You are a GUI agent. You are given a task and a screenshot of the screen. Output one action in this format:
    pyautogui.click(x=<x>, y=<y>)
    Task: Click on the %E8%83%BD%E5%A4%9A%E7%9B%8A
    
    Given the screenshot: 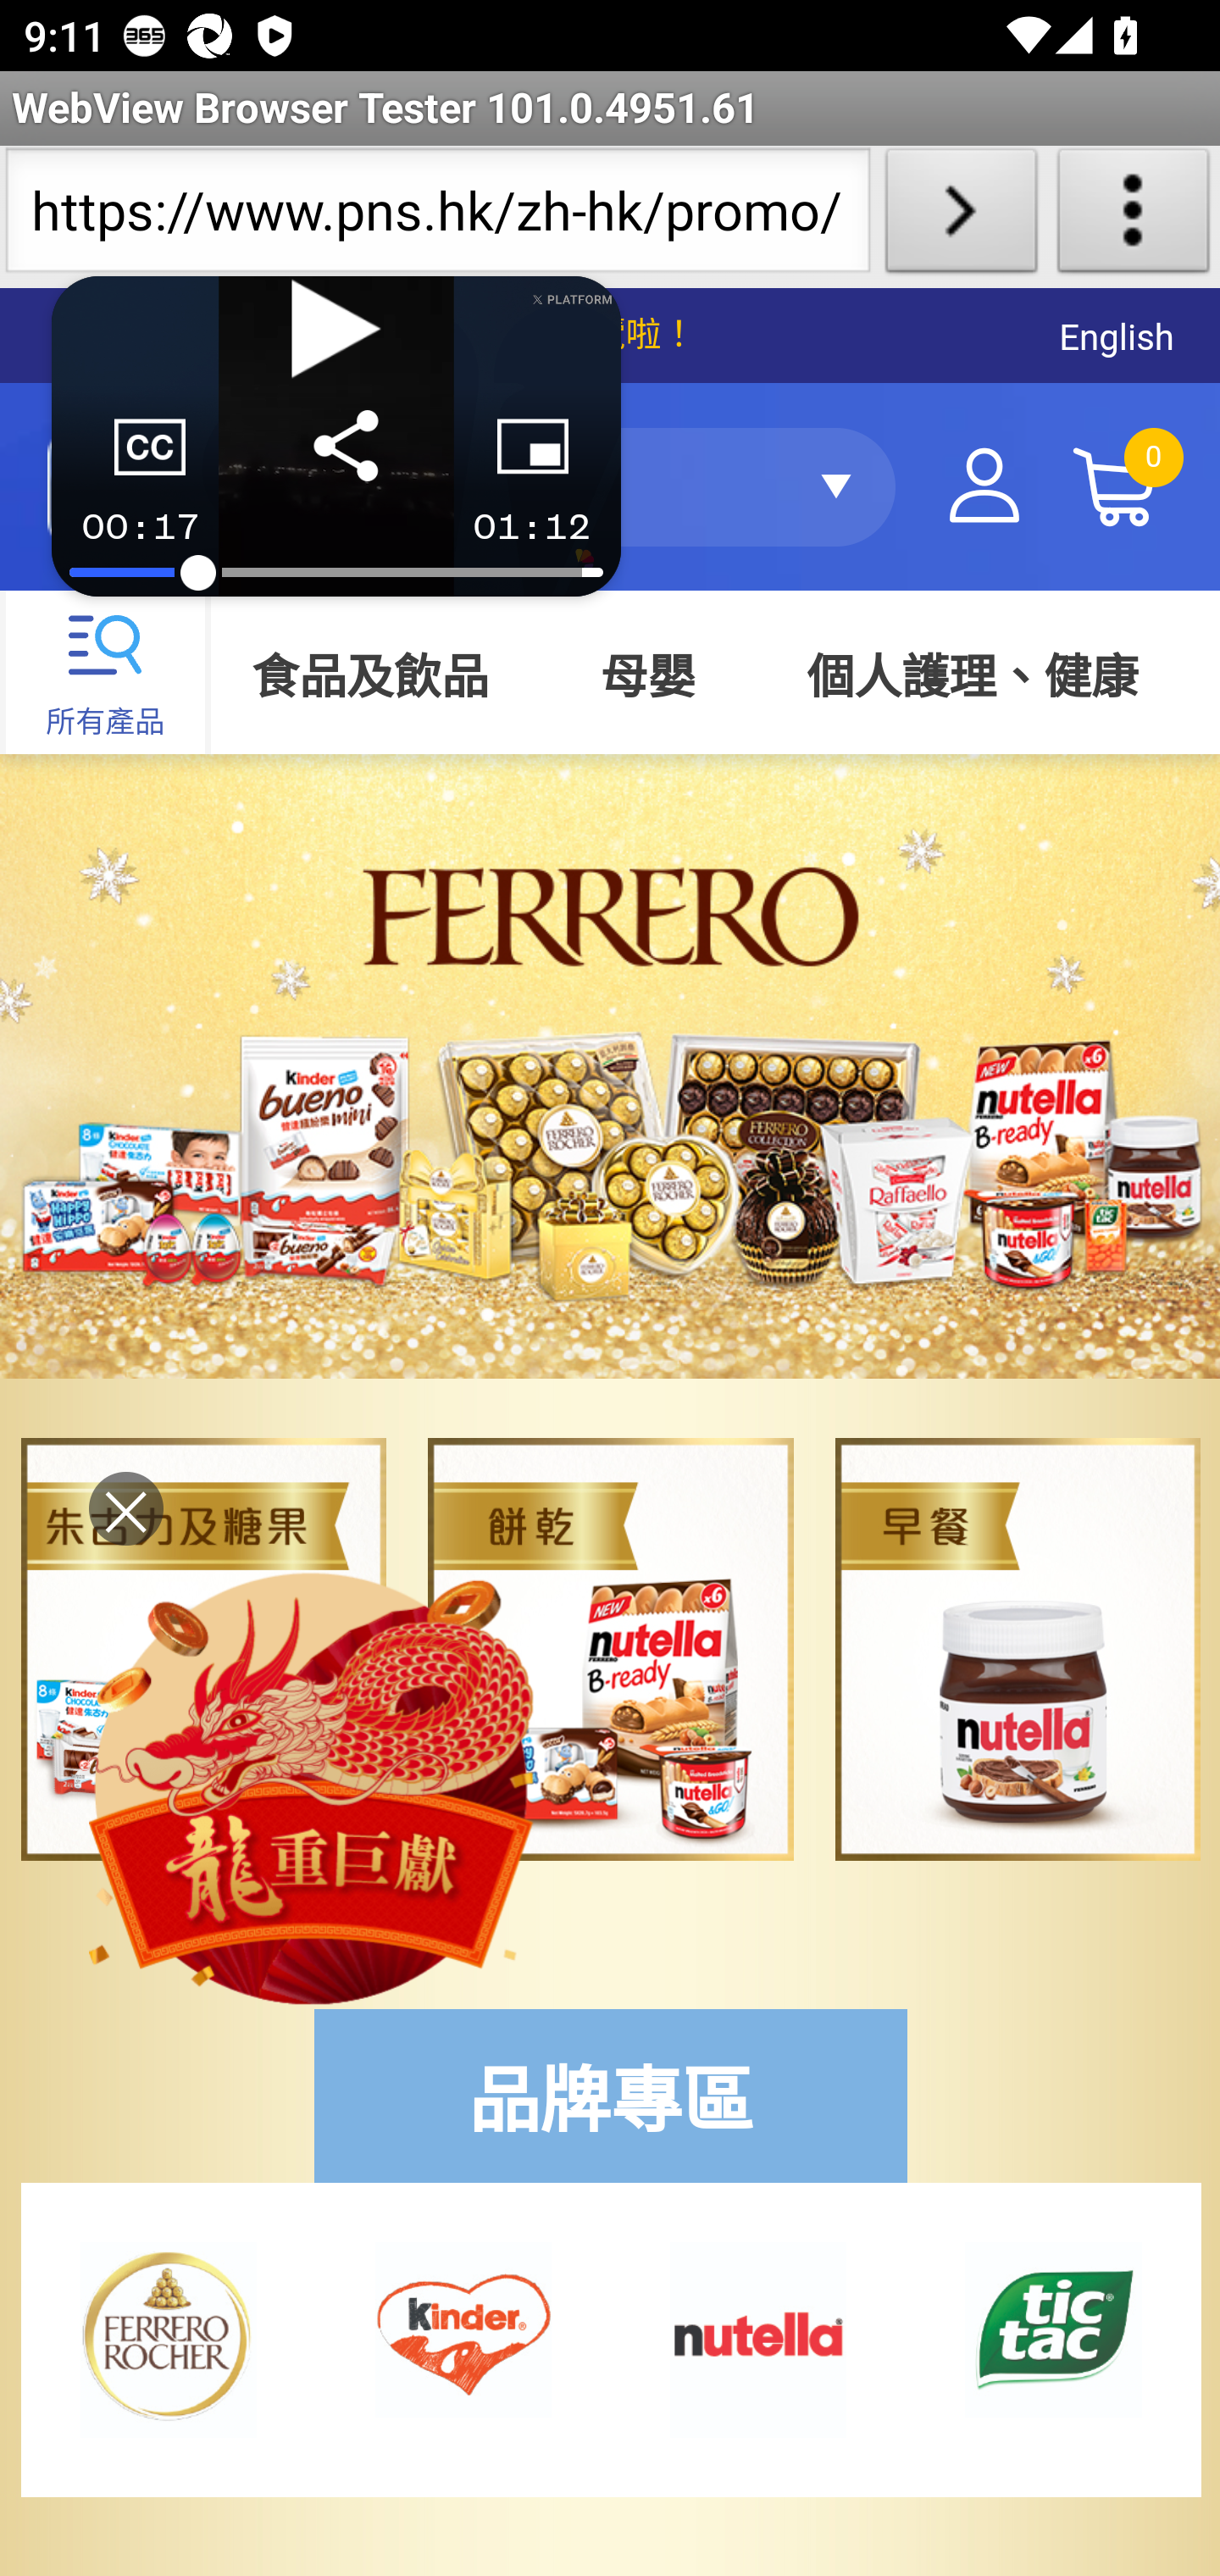 What is the action you would take?
    pyautogui.click(x=758, y=2337)
    